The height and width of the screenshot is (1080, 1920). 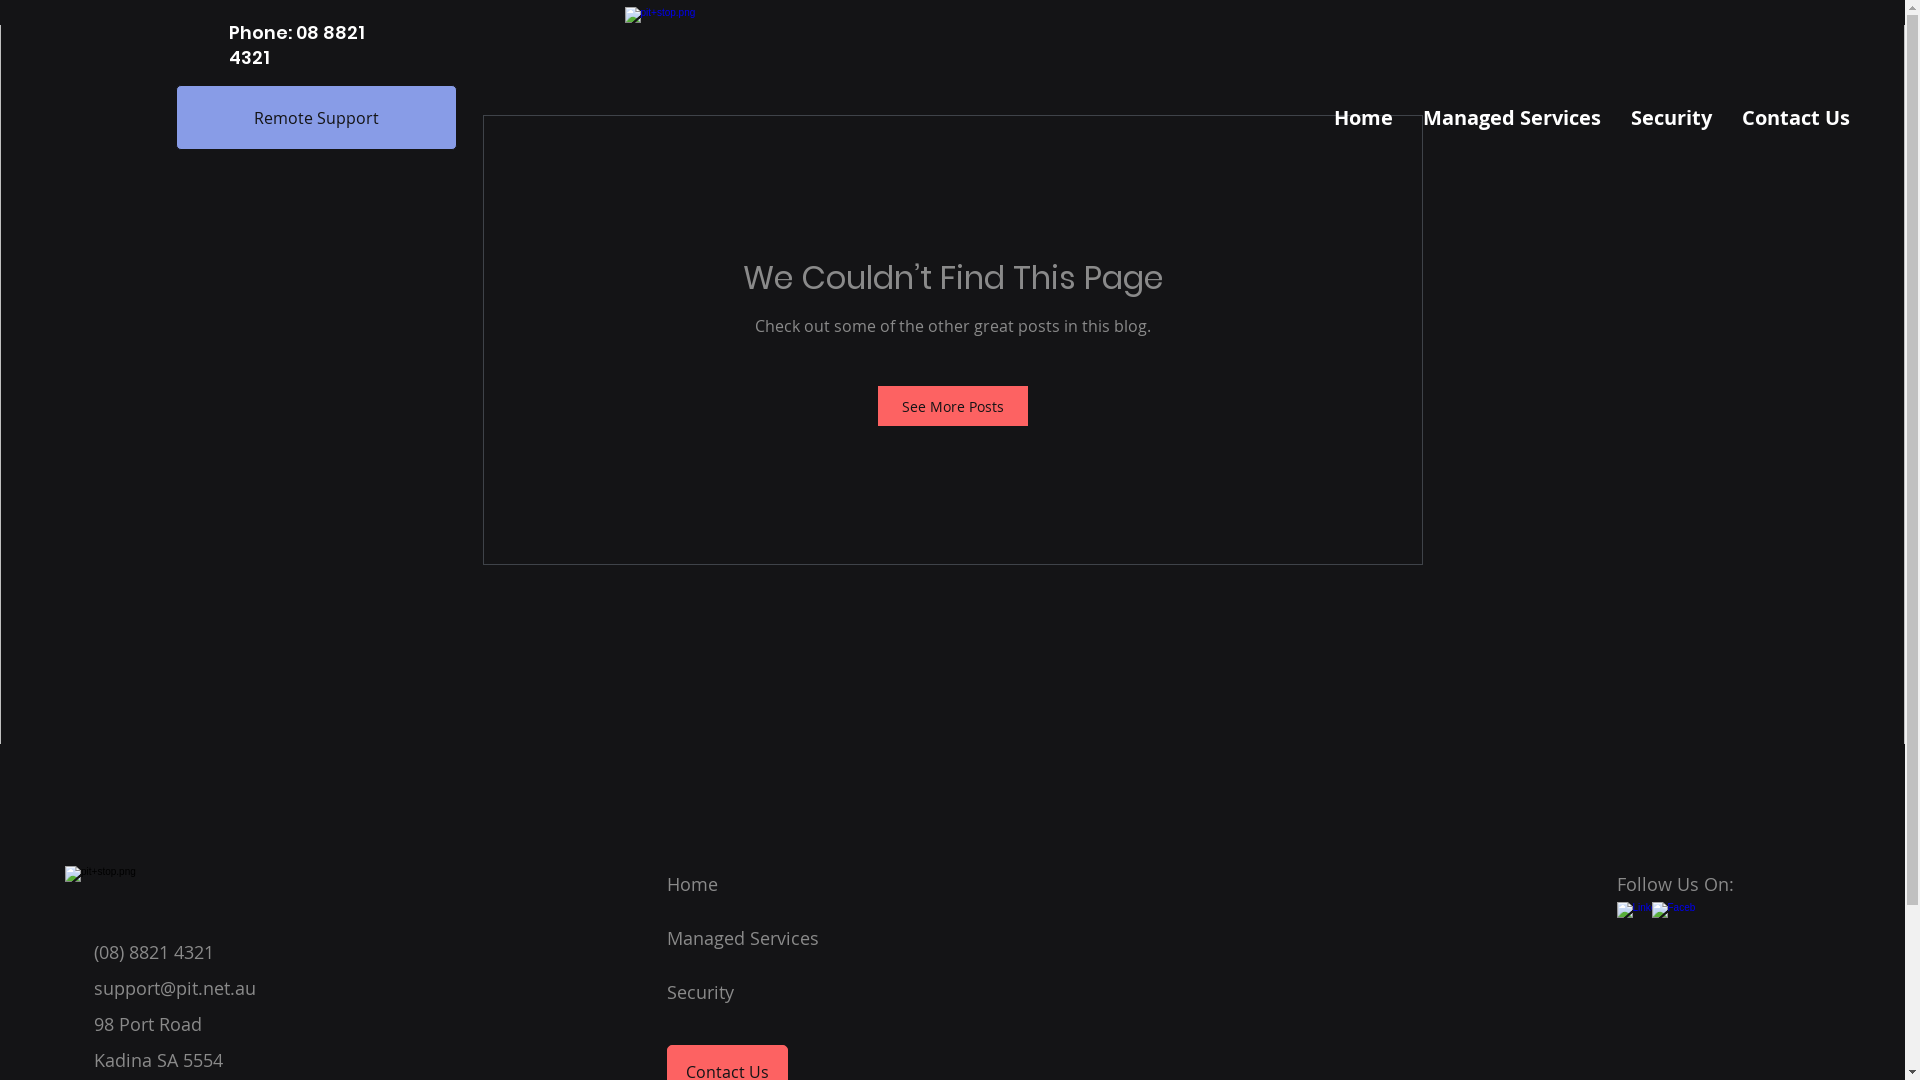 What do you see at coordinates (316, 118) in the screenshot?
I see `Remote Support` at bounding box center [316, 118].